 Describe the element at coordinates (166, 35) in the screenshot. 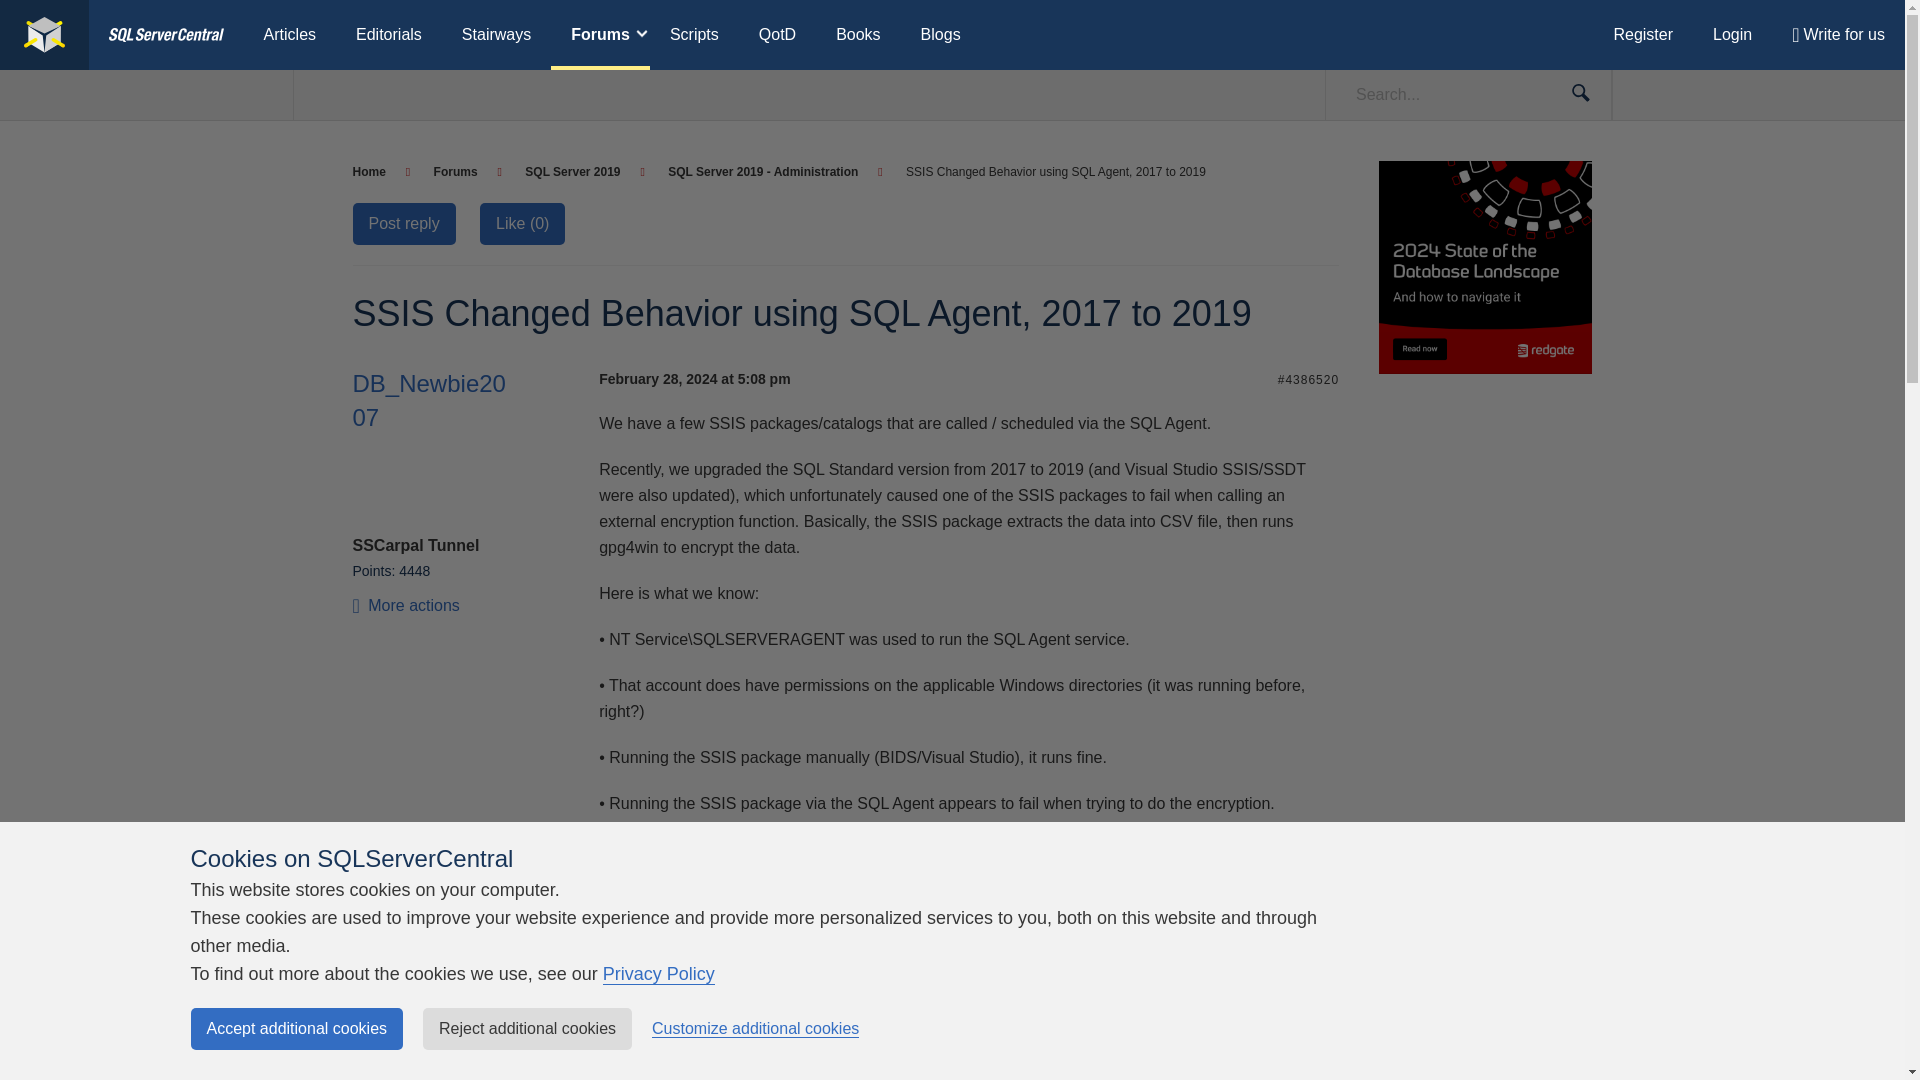

I see `SQLServerCentral` at that location.